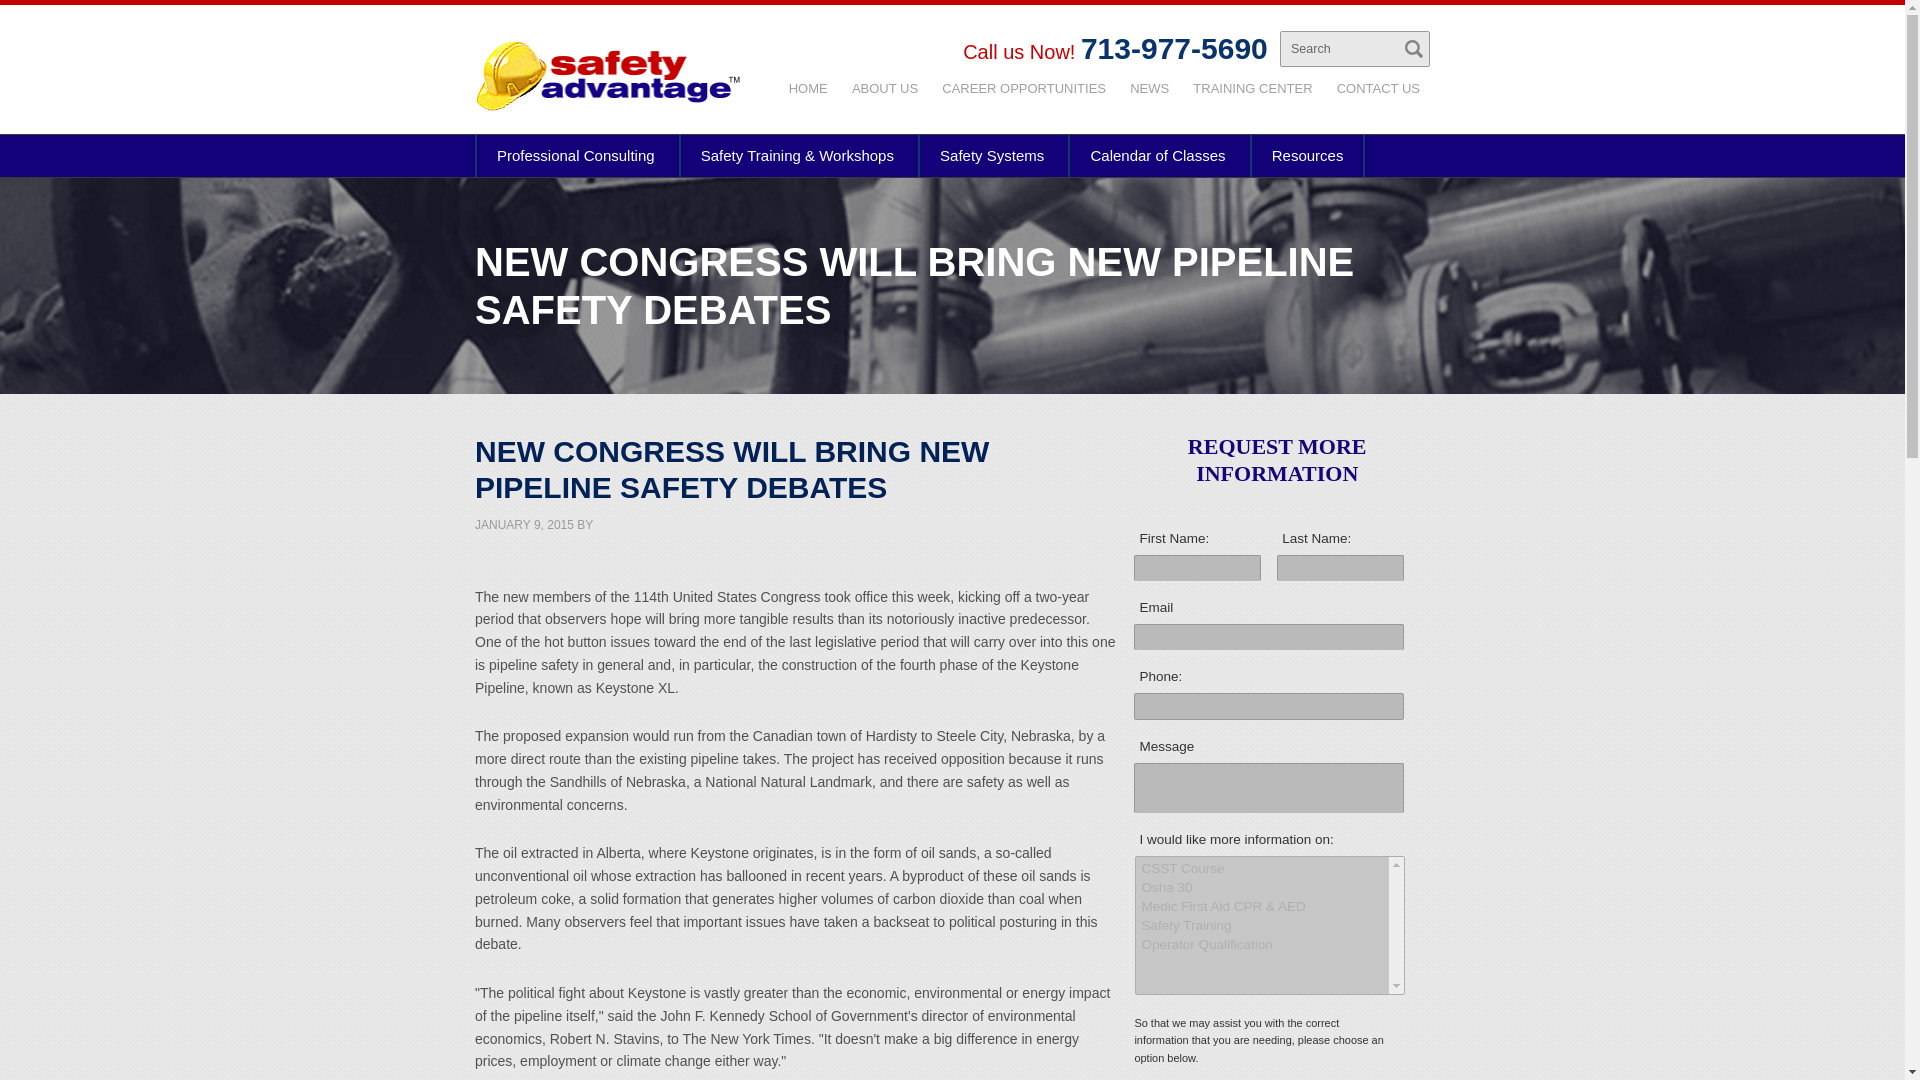 Image resolution: width=1920 pixels, height=1080 pixels. Describe the element at coordinates (1378, 88) in the screenshot. I see `CONTACT US` at that location.